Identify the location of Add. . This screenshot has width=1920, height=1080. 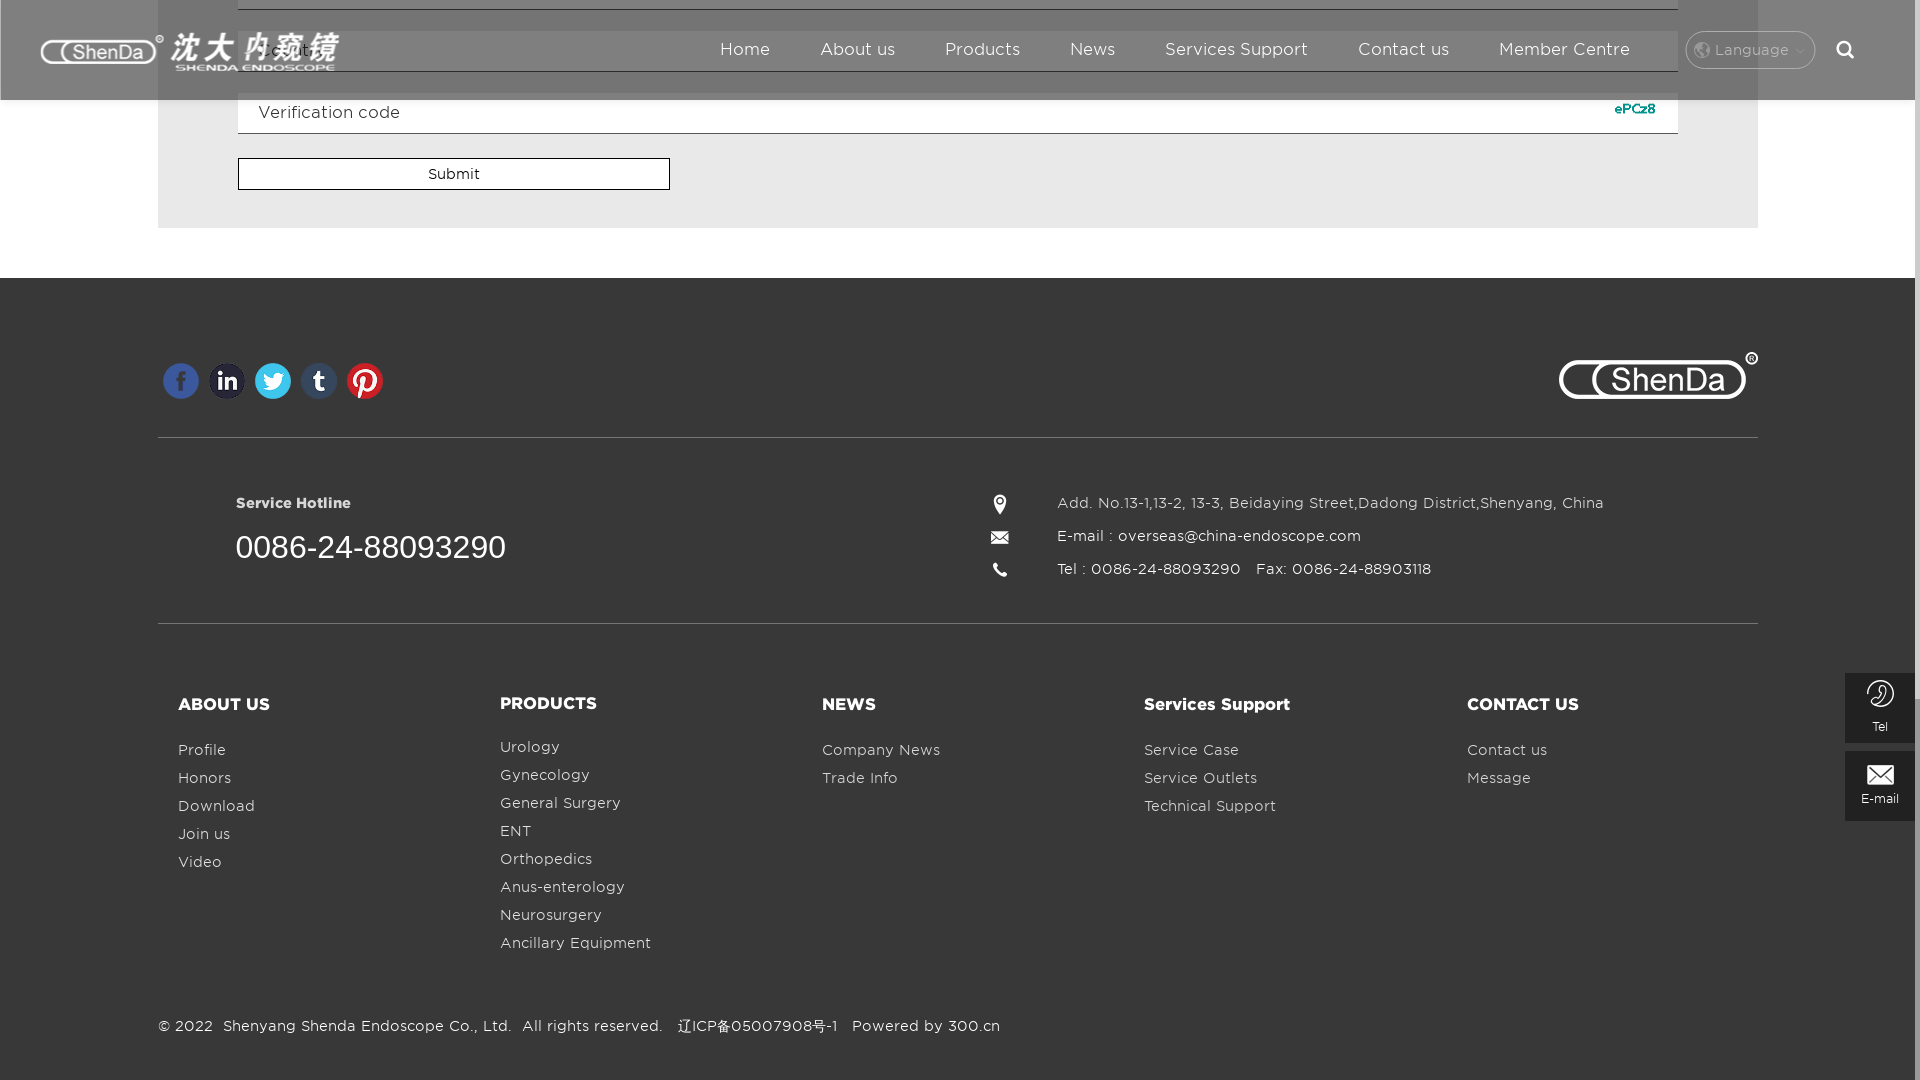
(1000, 507).